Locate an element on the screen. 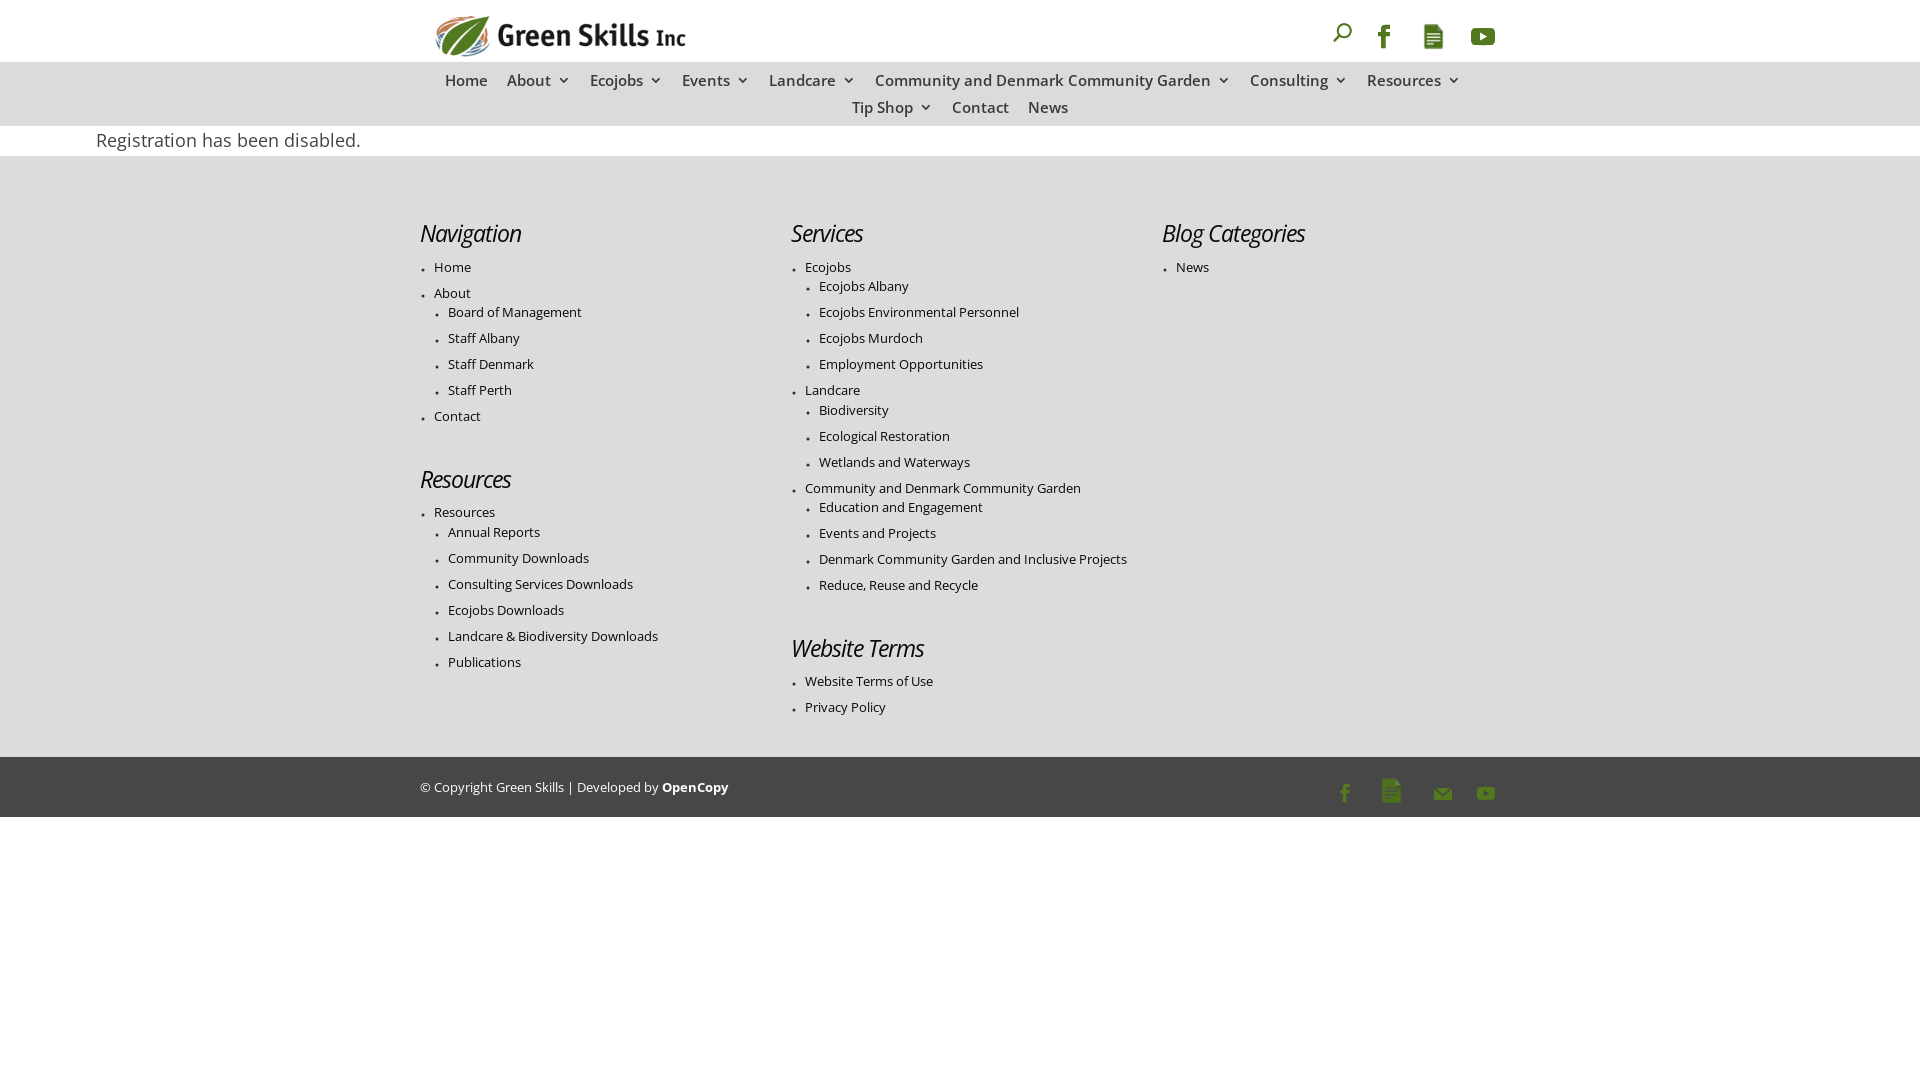 The image size is (1920, 1080). Ecojobs Downloads is located at coordinates (506, 610).